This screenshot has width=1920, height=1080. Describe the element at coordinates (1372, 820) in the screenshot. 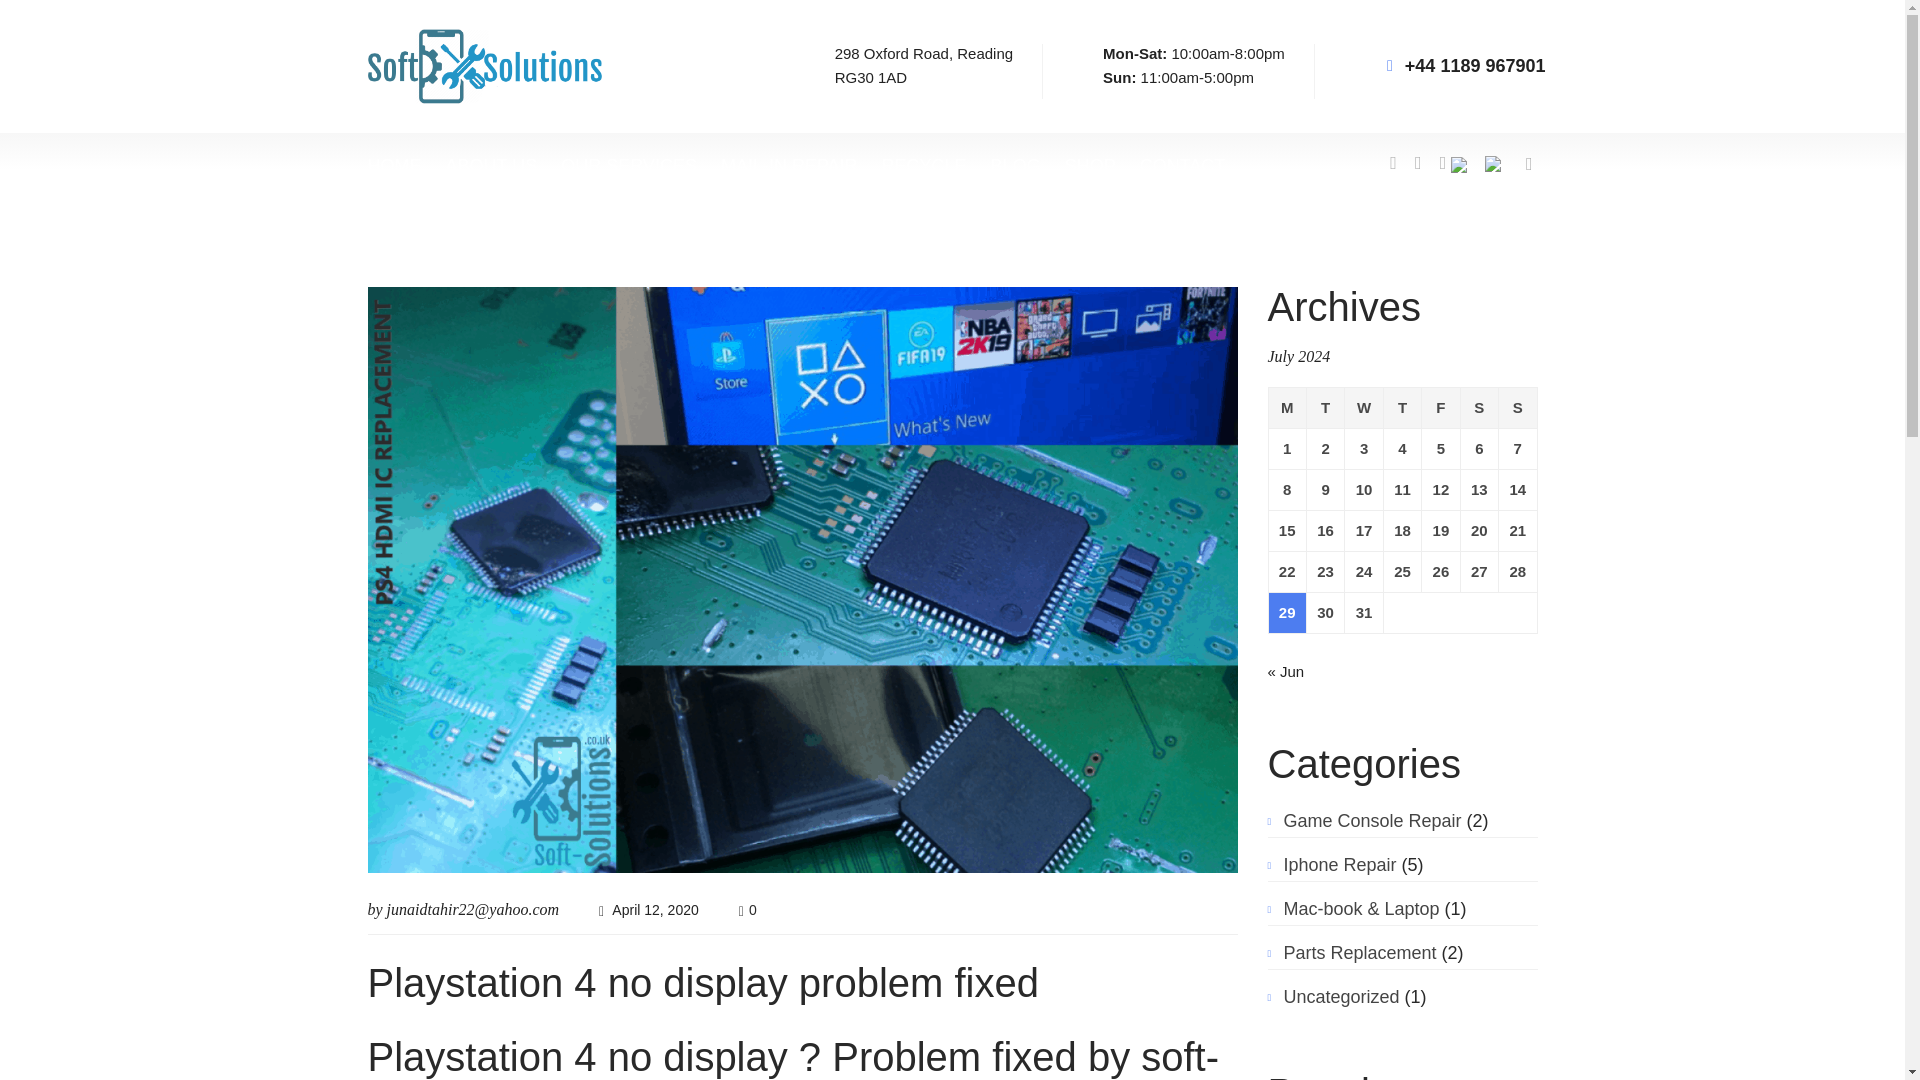

I see `Game Console Repair` at that location.